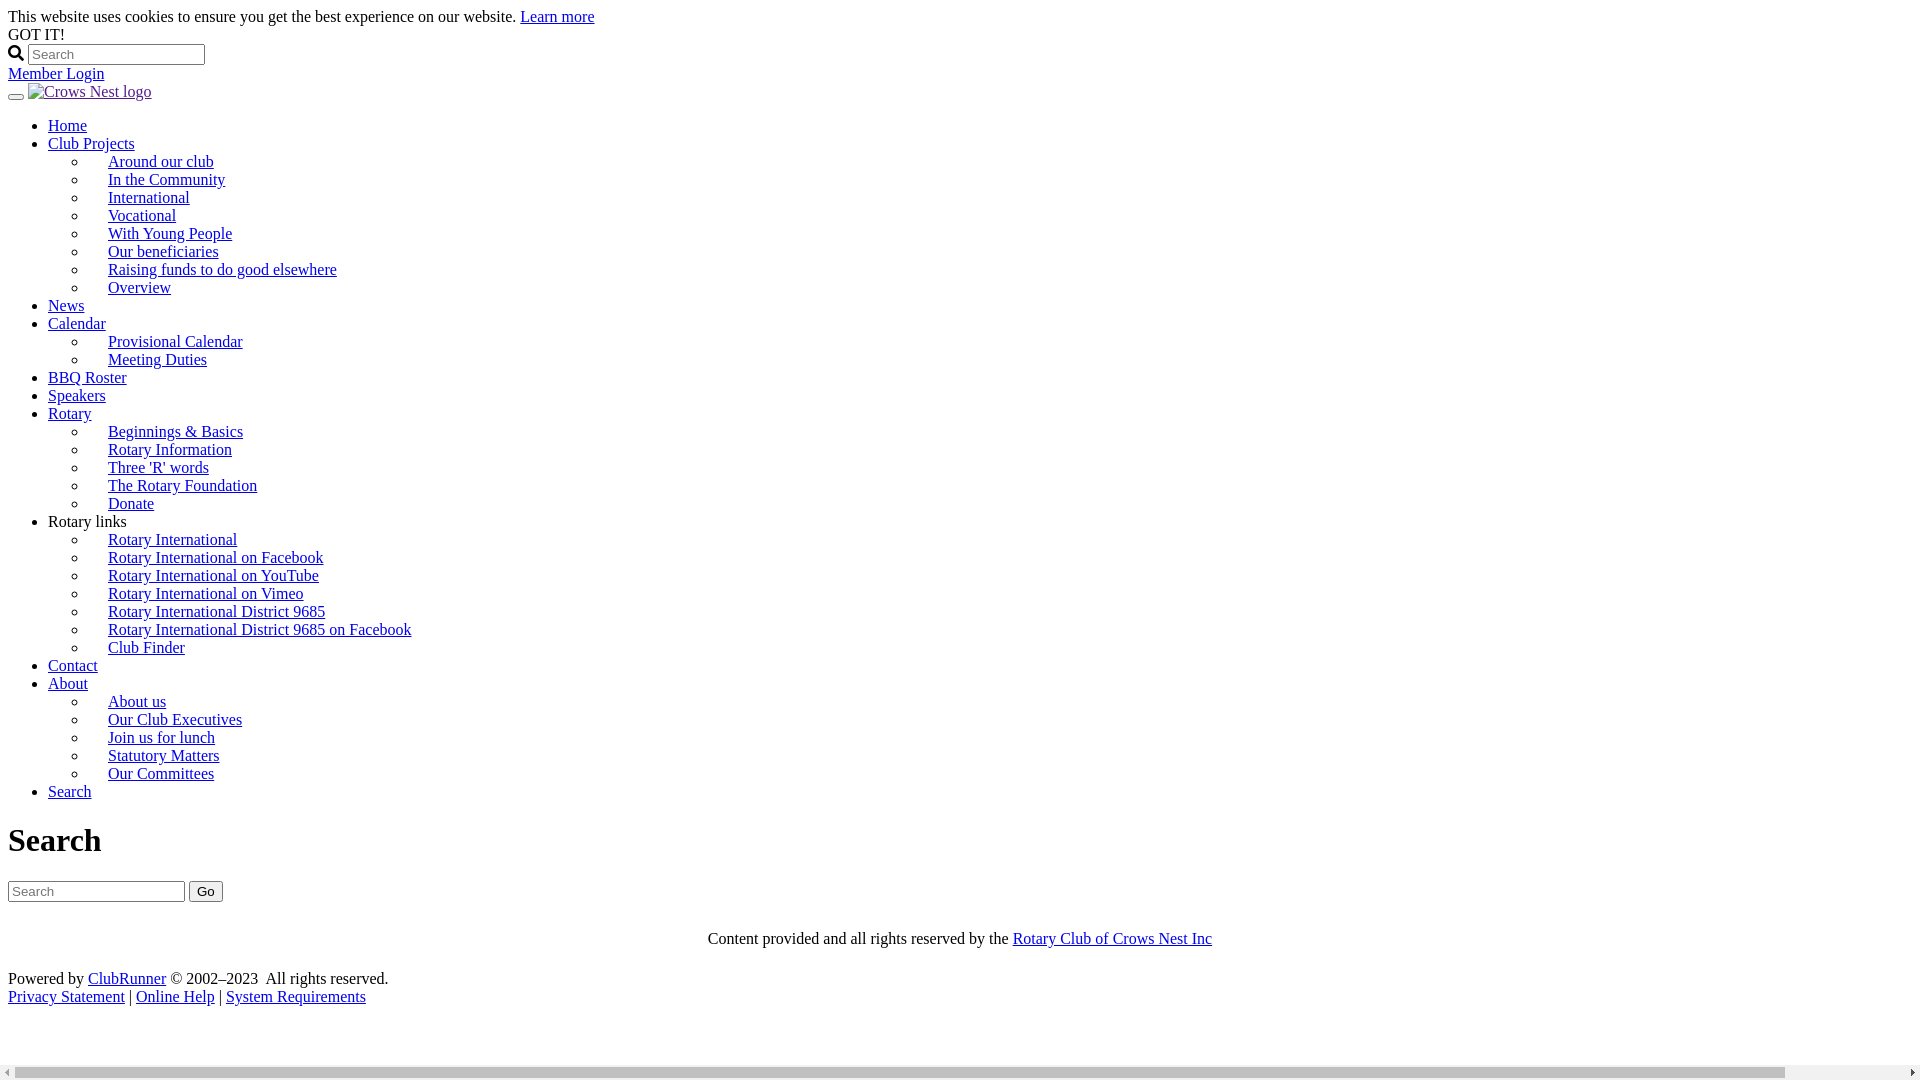  Describe the element at coordinates (216, 612) in the screenshot. I see `Rotary International District 9685` at that location.